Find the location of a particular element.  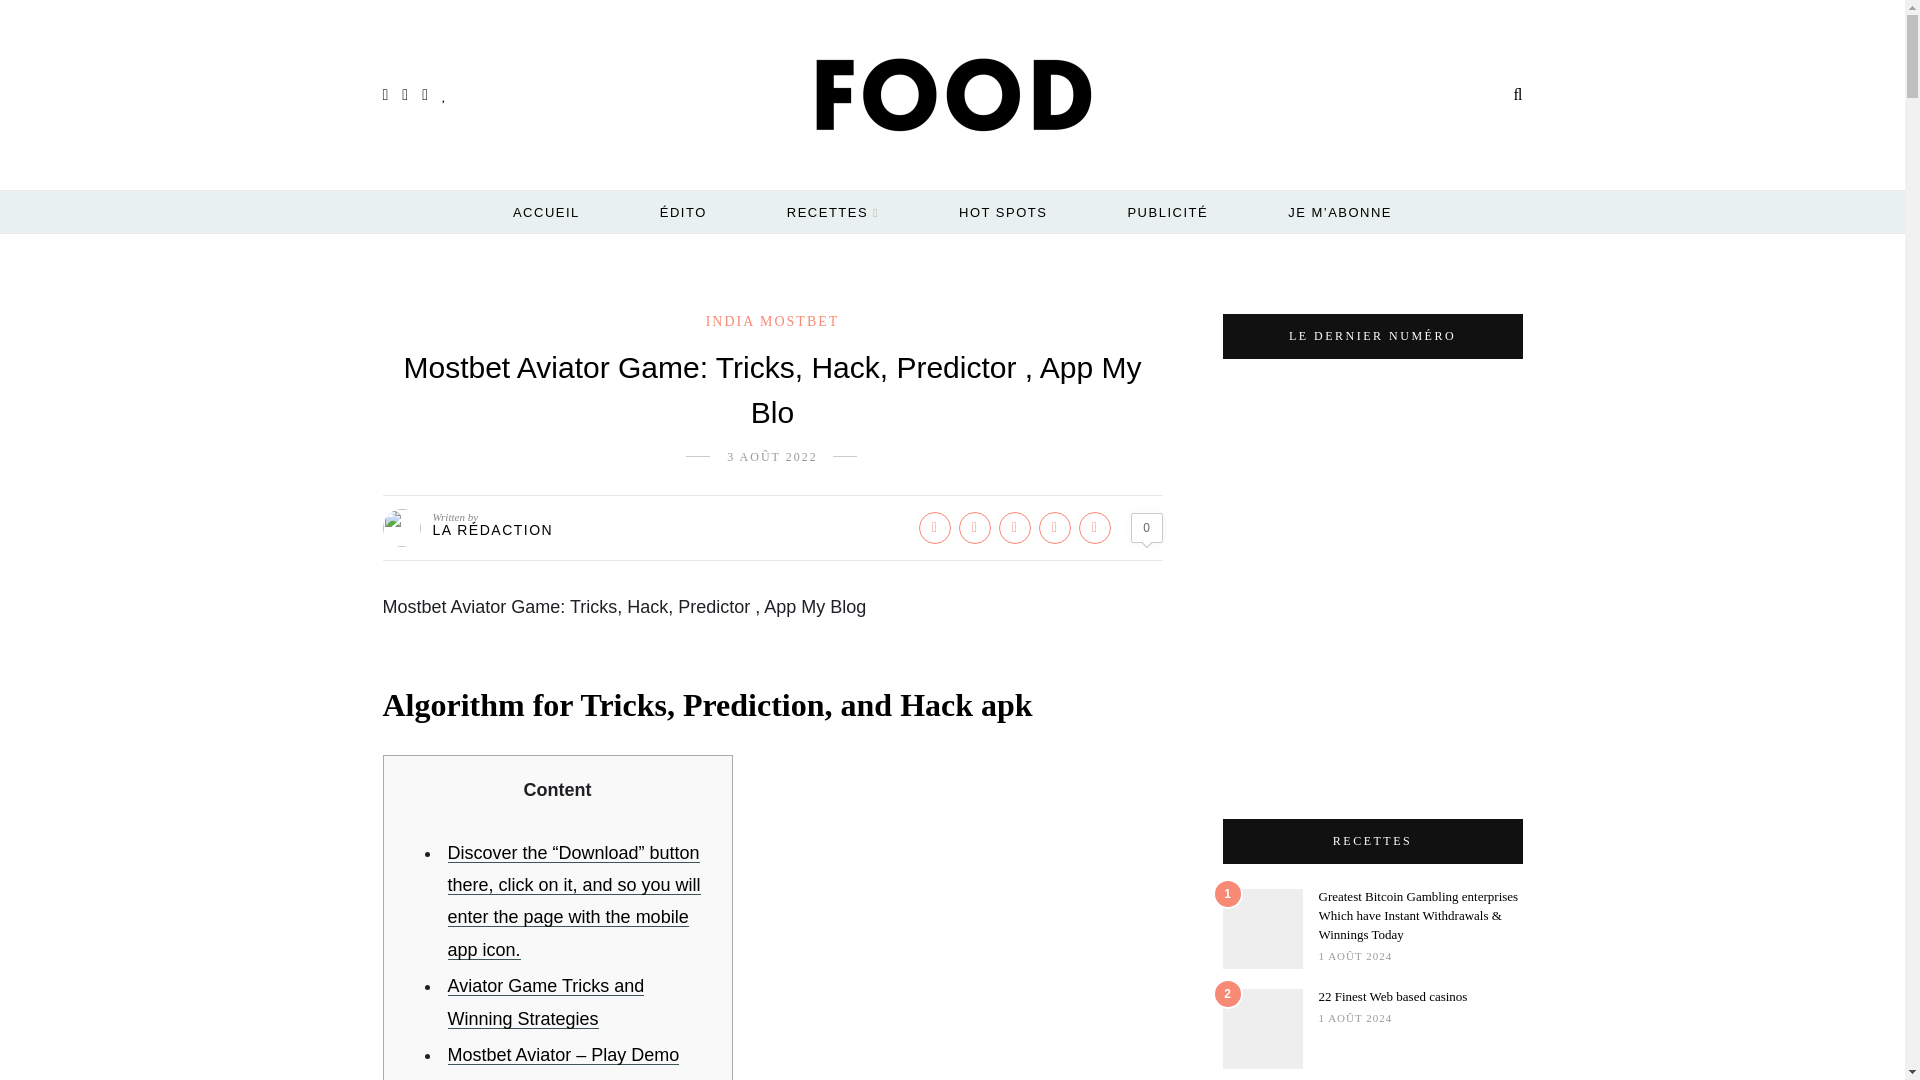

ACCUEIL is located at coordinates (546, 212).